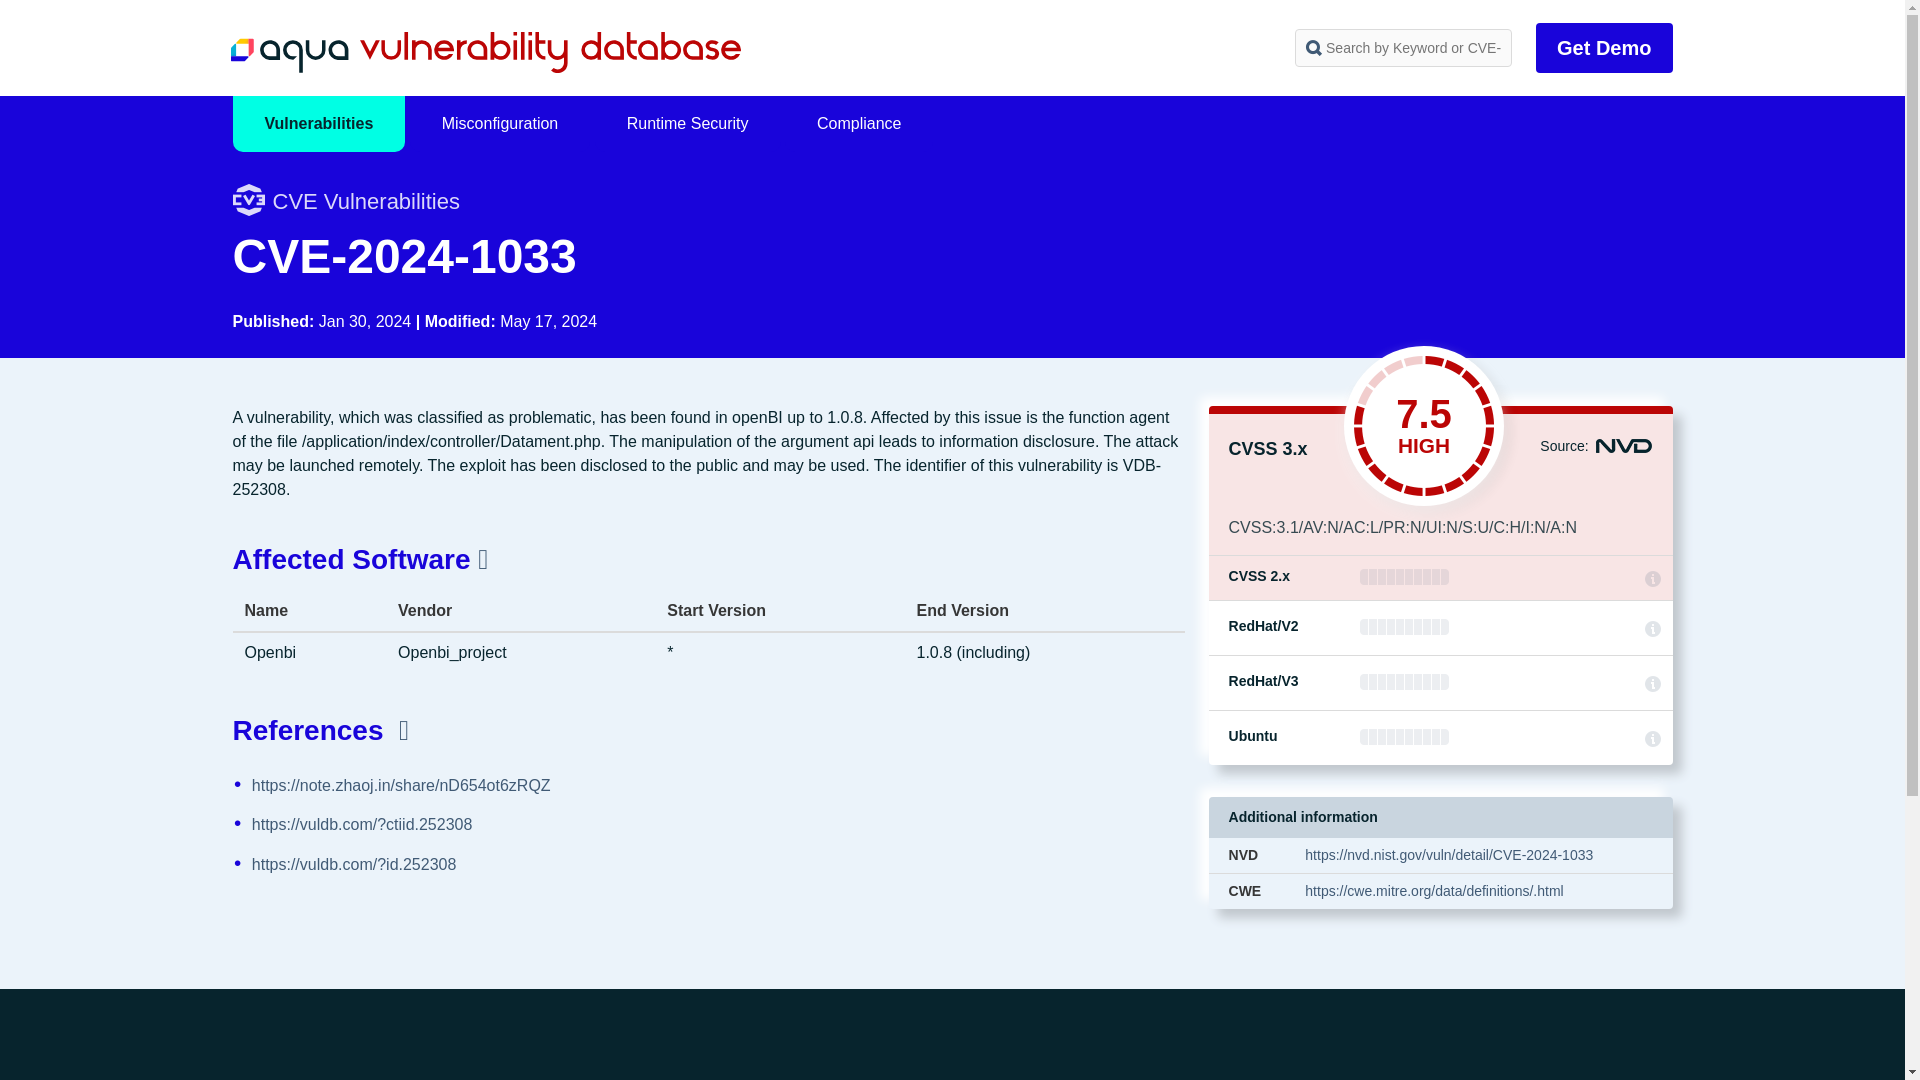  I want to click on Compliance, so click(859, 124).